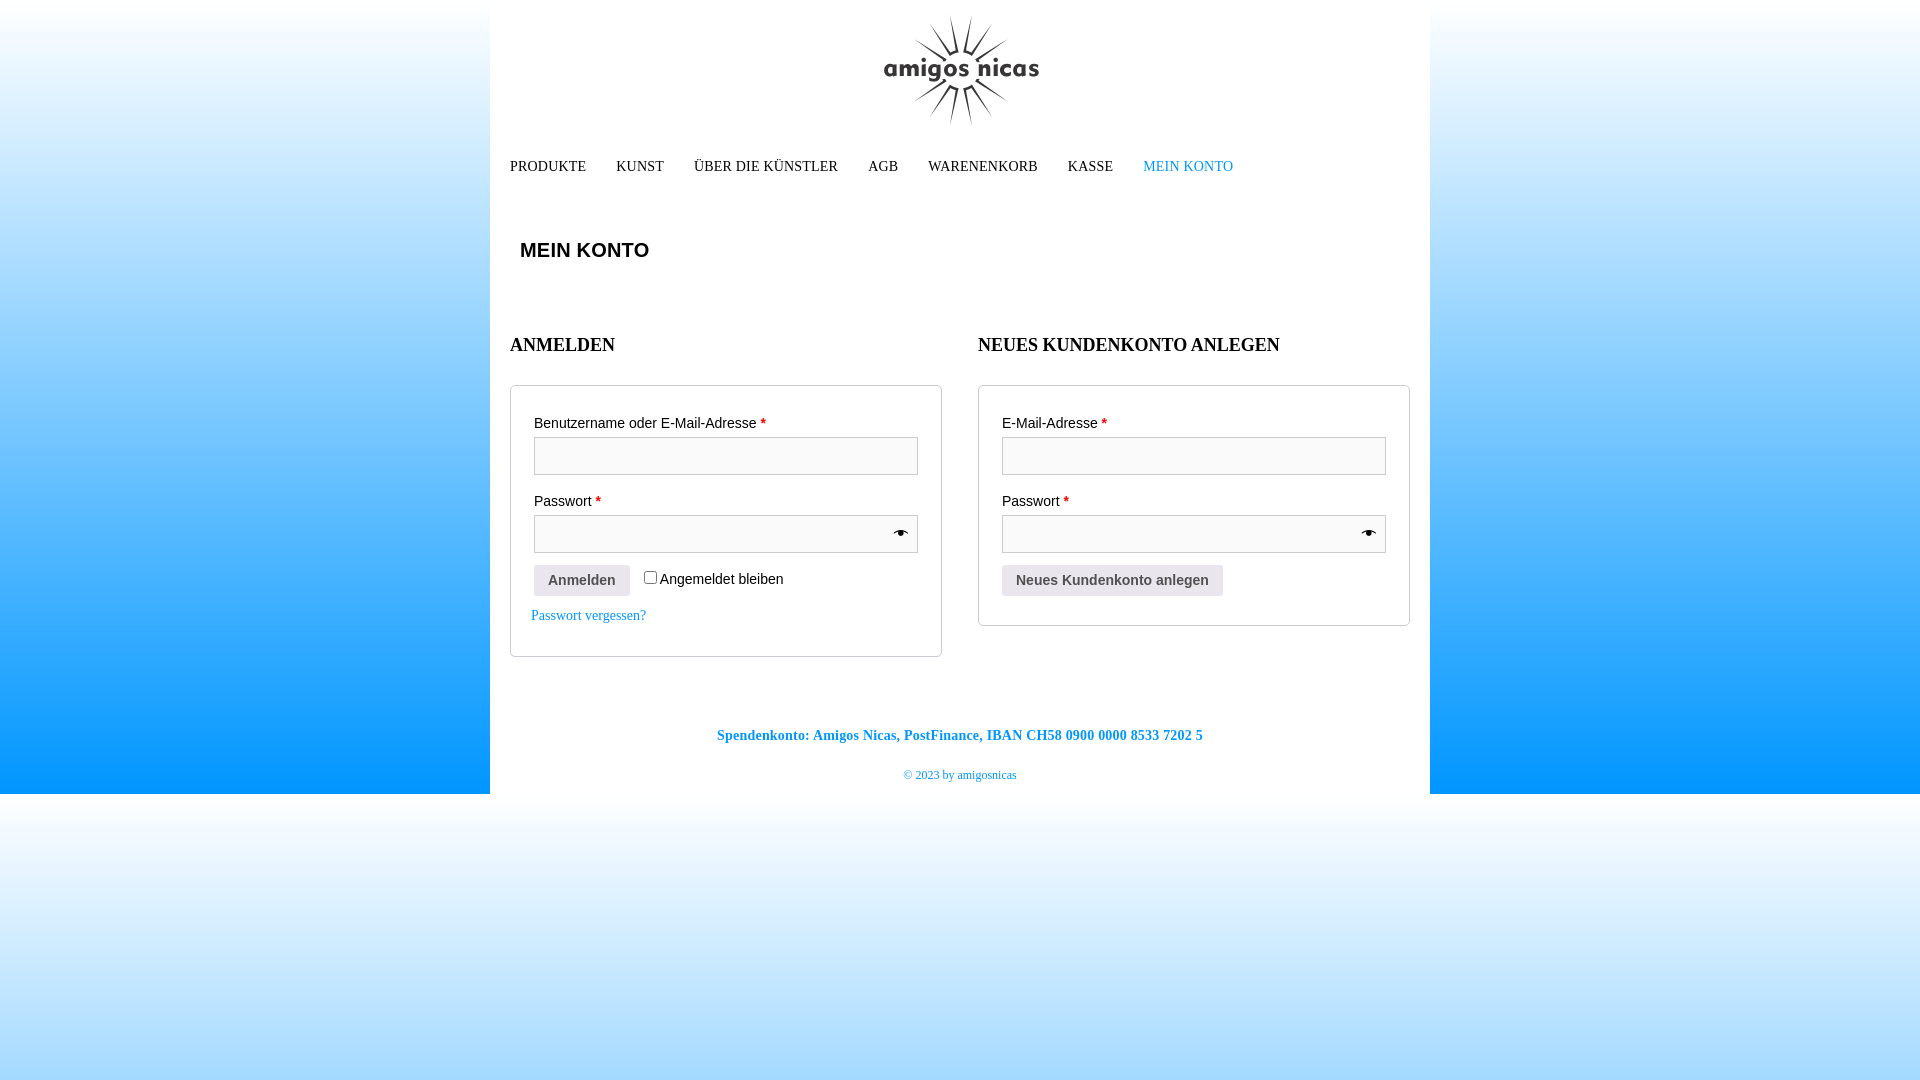 This screenshot has height=1080, width=1920. I want to click on KASSE, so click(1086, 165).